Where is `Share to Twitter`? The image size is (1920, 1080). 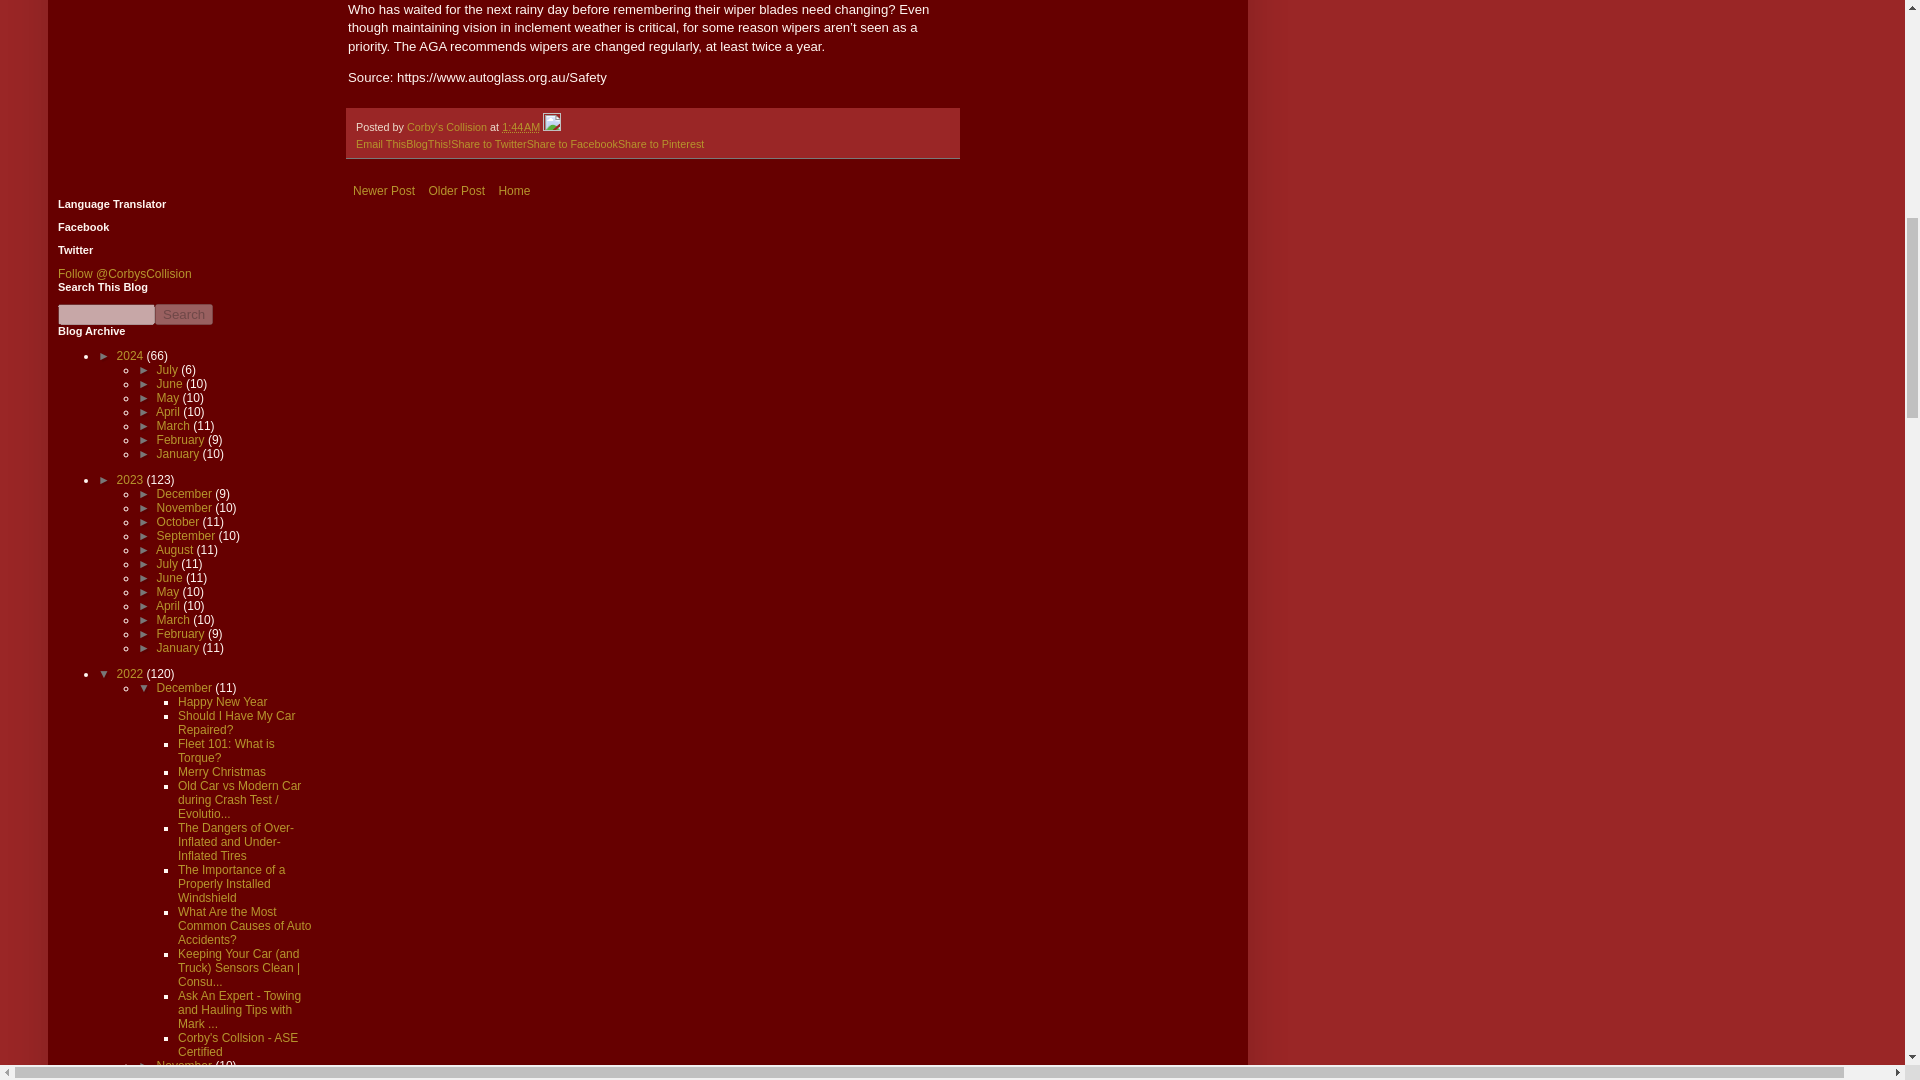 Share to Twitter is located at coordinates (488, 144).